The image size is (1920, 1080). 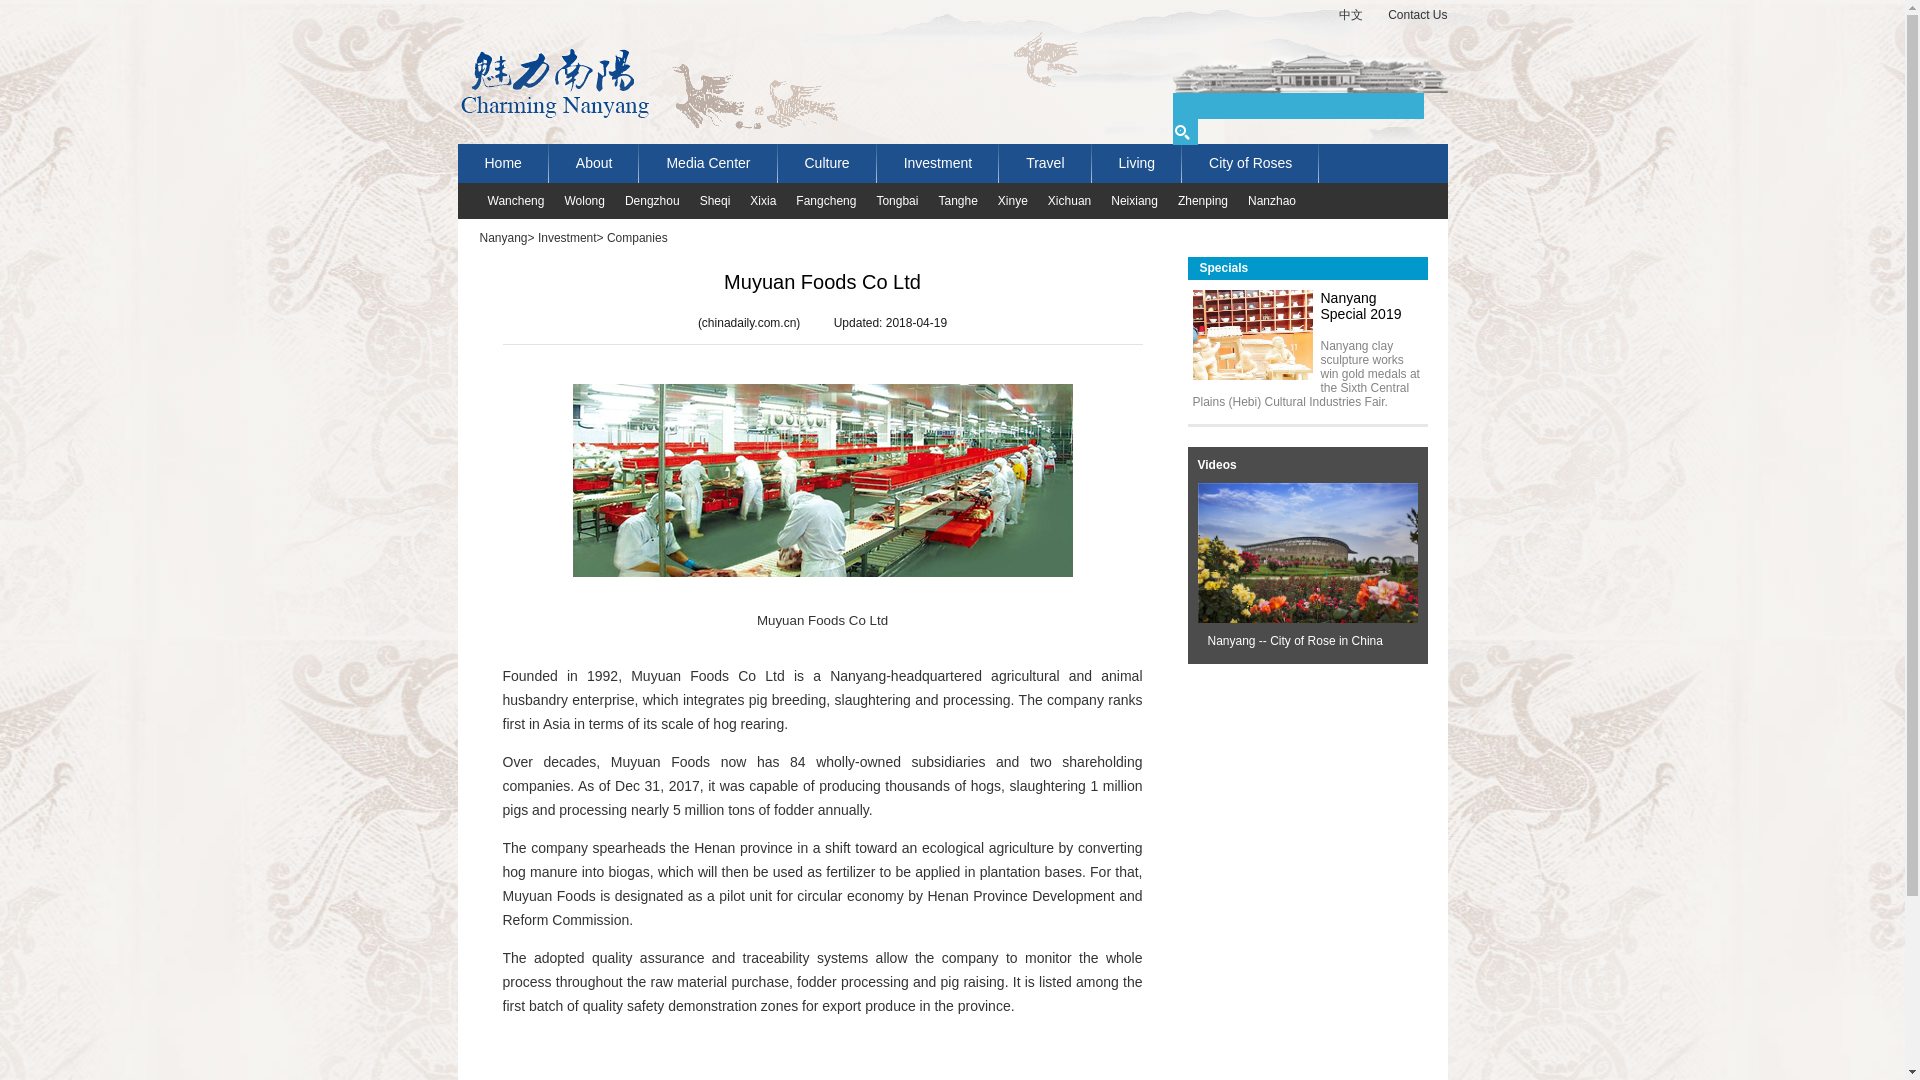 I want to click on Sheqi, so click(x=705, y=200).